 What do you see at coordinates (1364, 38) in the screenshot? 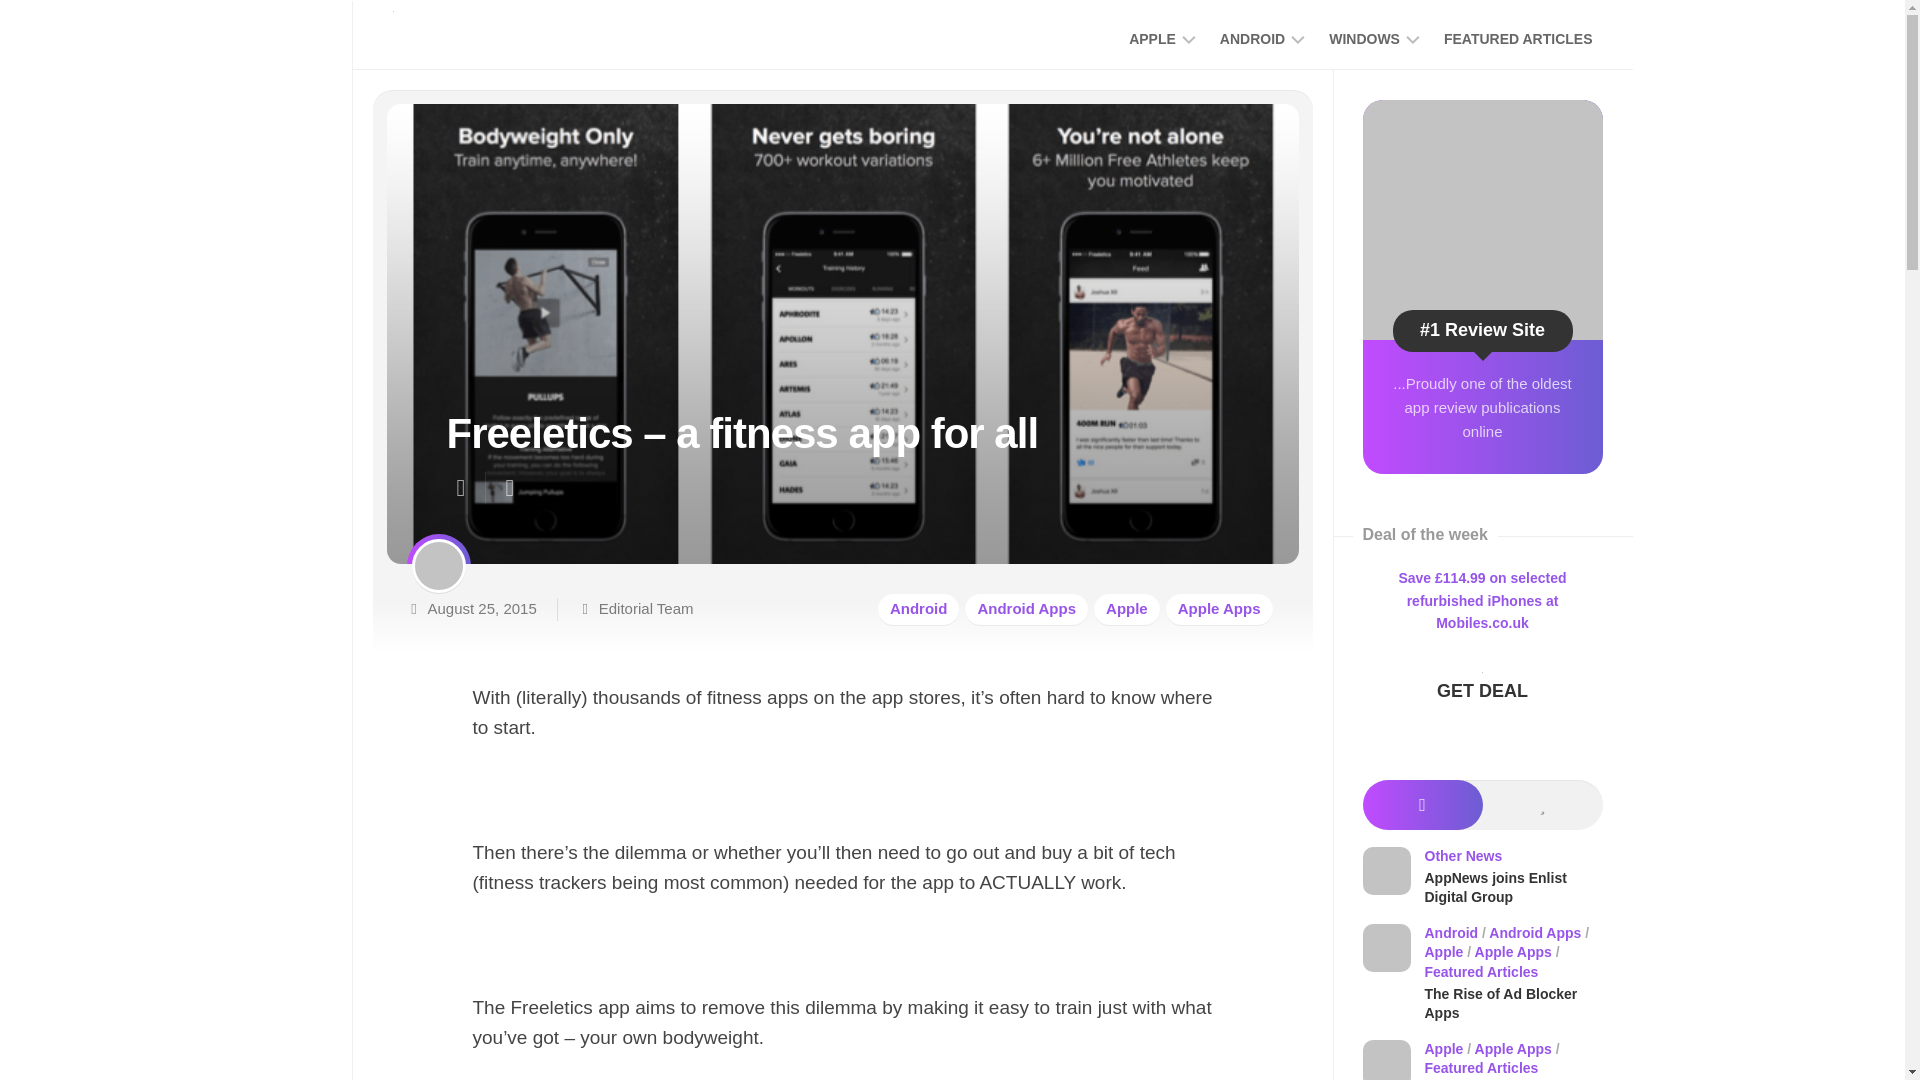
I see `Apple Apps` at bounding box center [1364, 38].